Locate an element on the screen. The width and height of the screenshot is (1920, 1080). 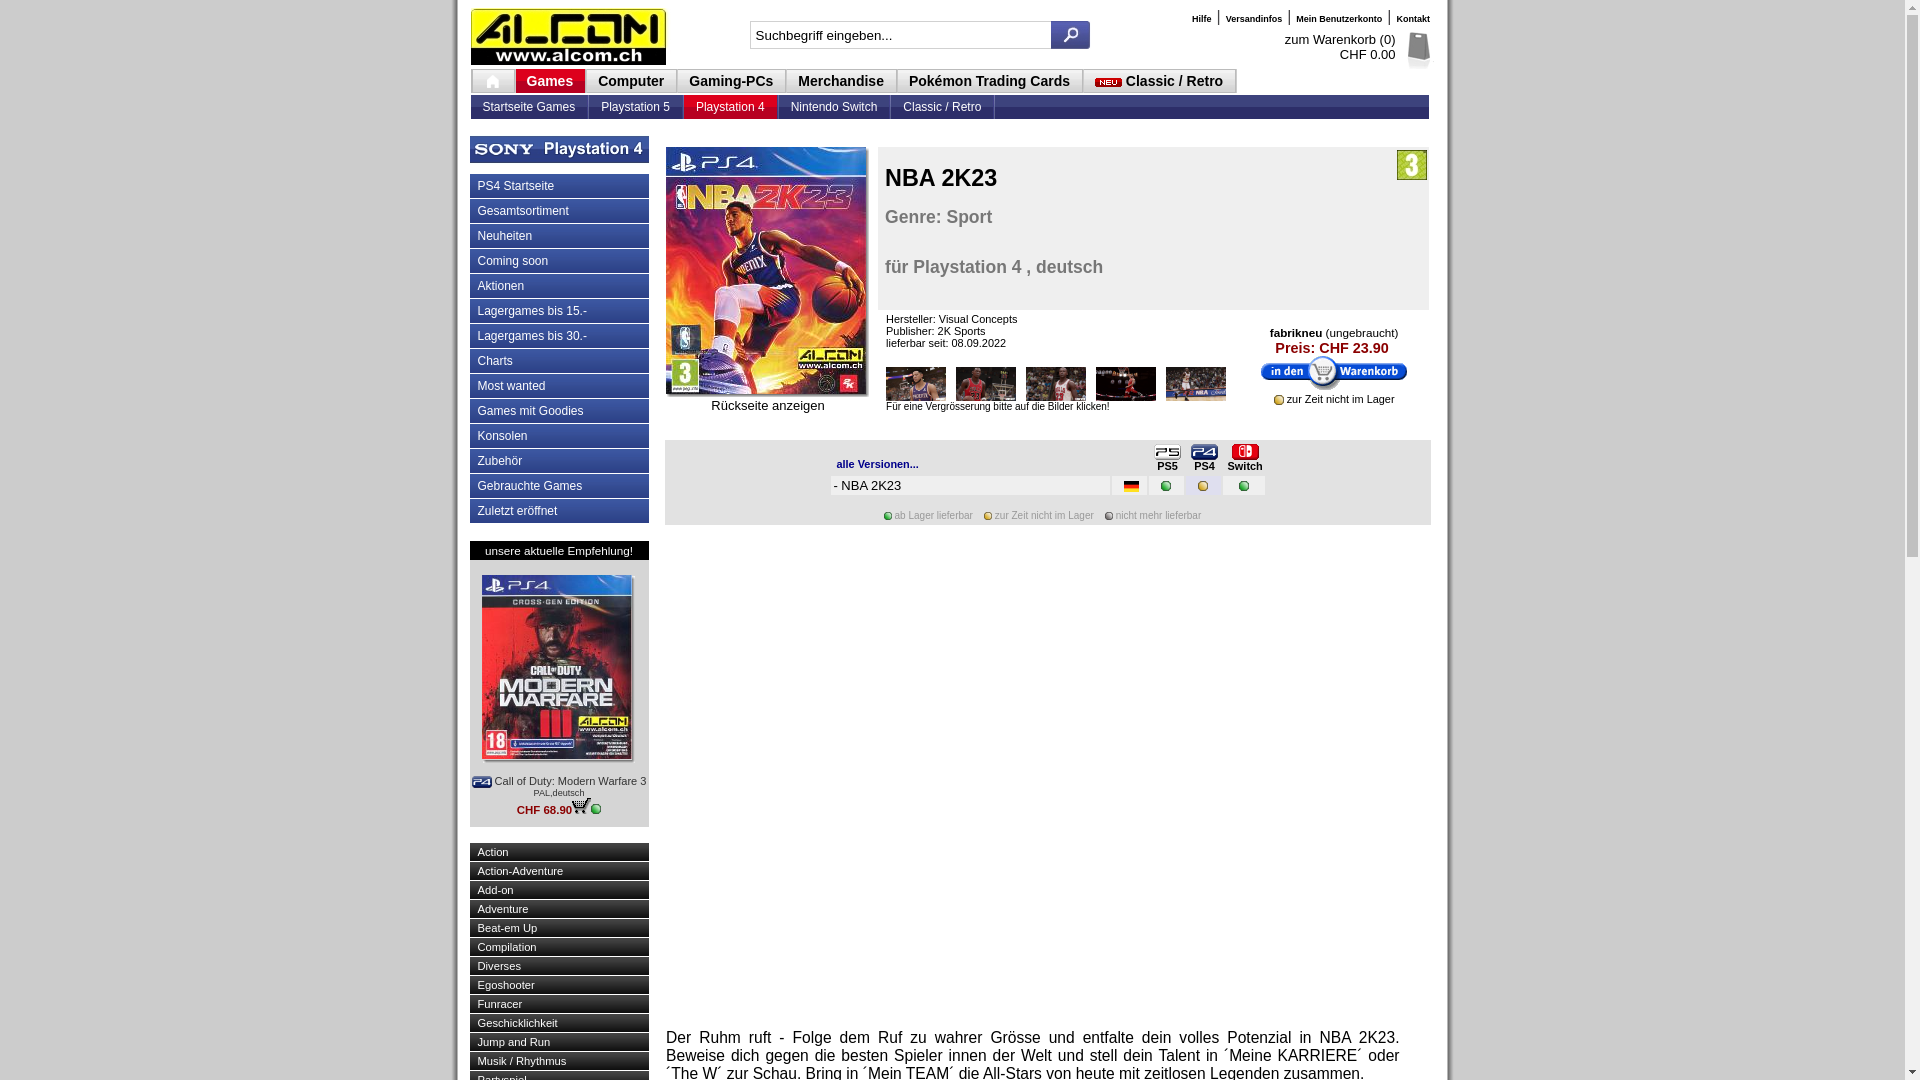
Egoshooter is located at coordinates (560, 985).